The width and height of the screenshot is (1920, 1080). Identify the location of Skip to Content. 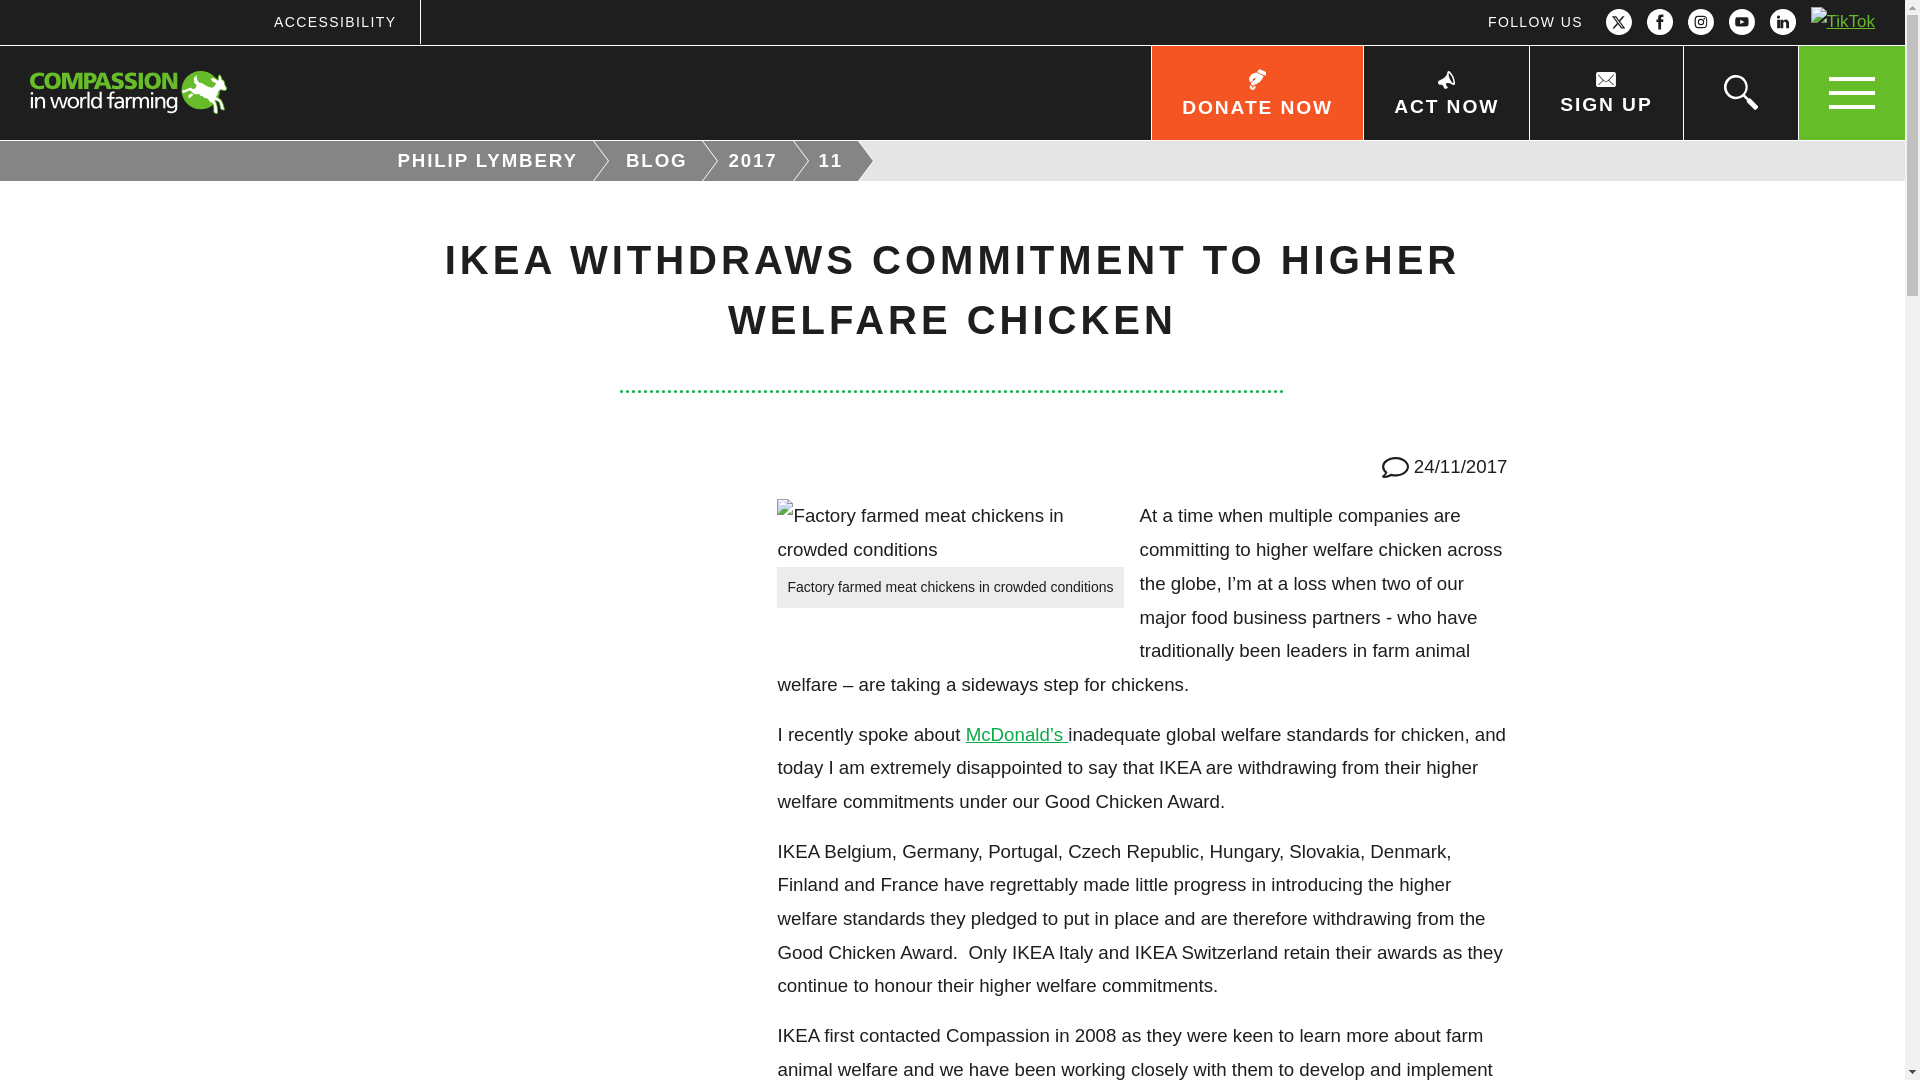
(1019, 2).